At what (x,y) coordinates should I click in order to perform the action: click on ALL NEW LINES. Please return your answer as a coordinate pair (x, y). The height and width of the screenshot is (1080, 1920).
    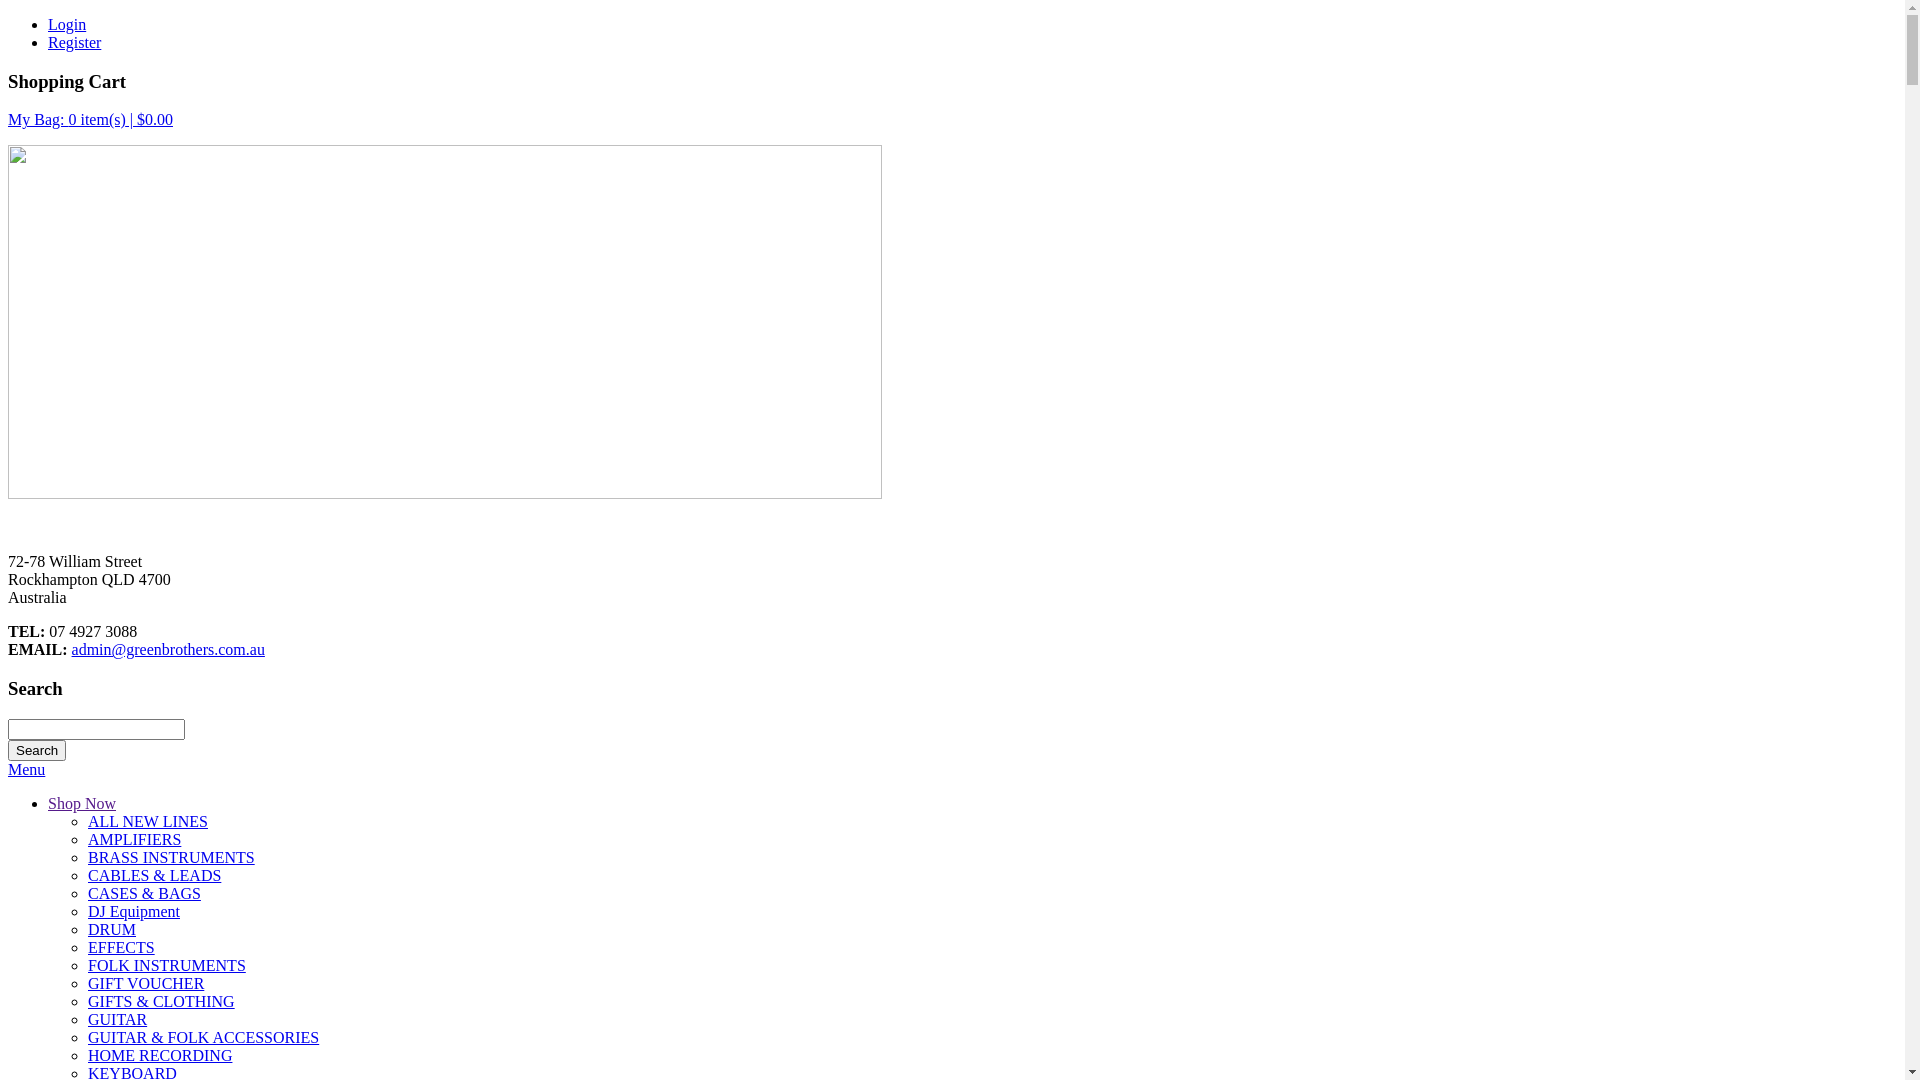
    Looking at the image, I should click on (148, 822).